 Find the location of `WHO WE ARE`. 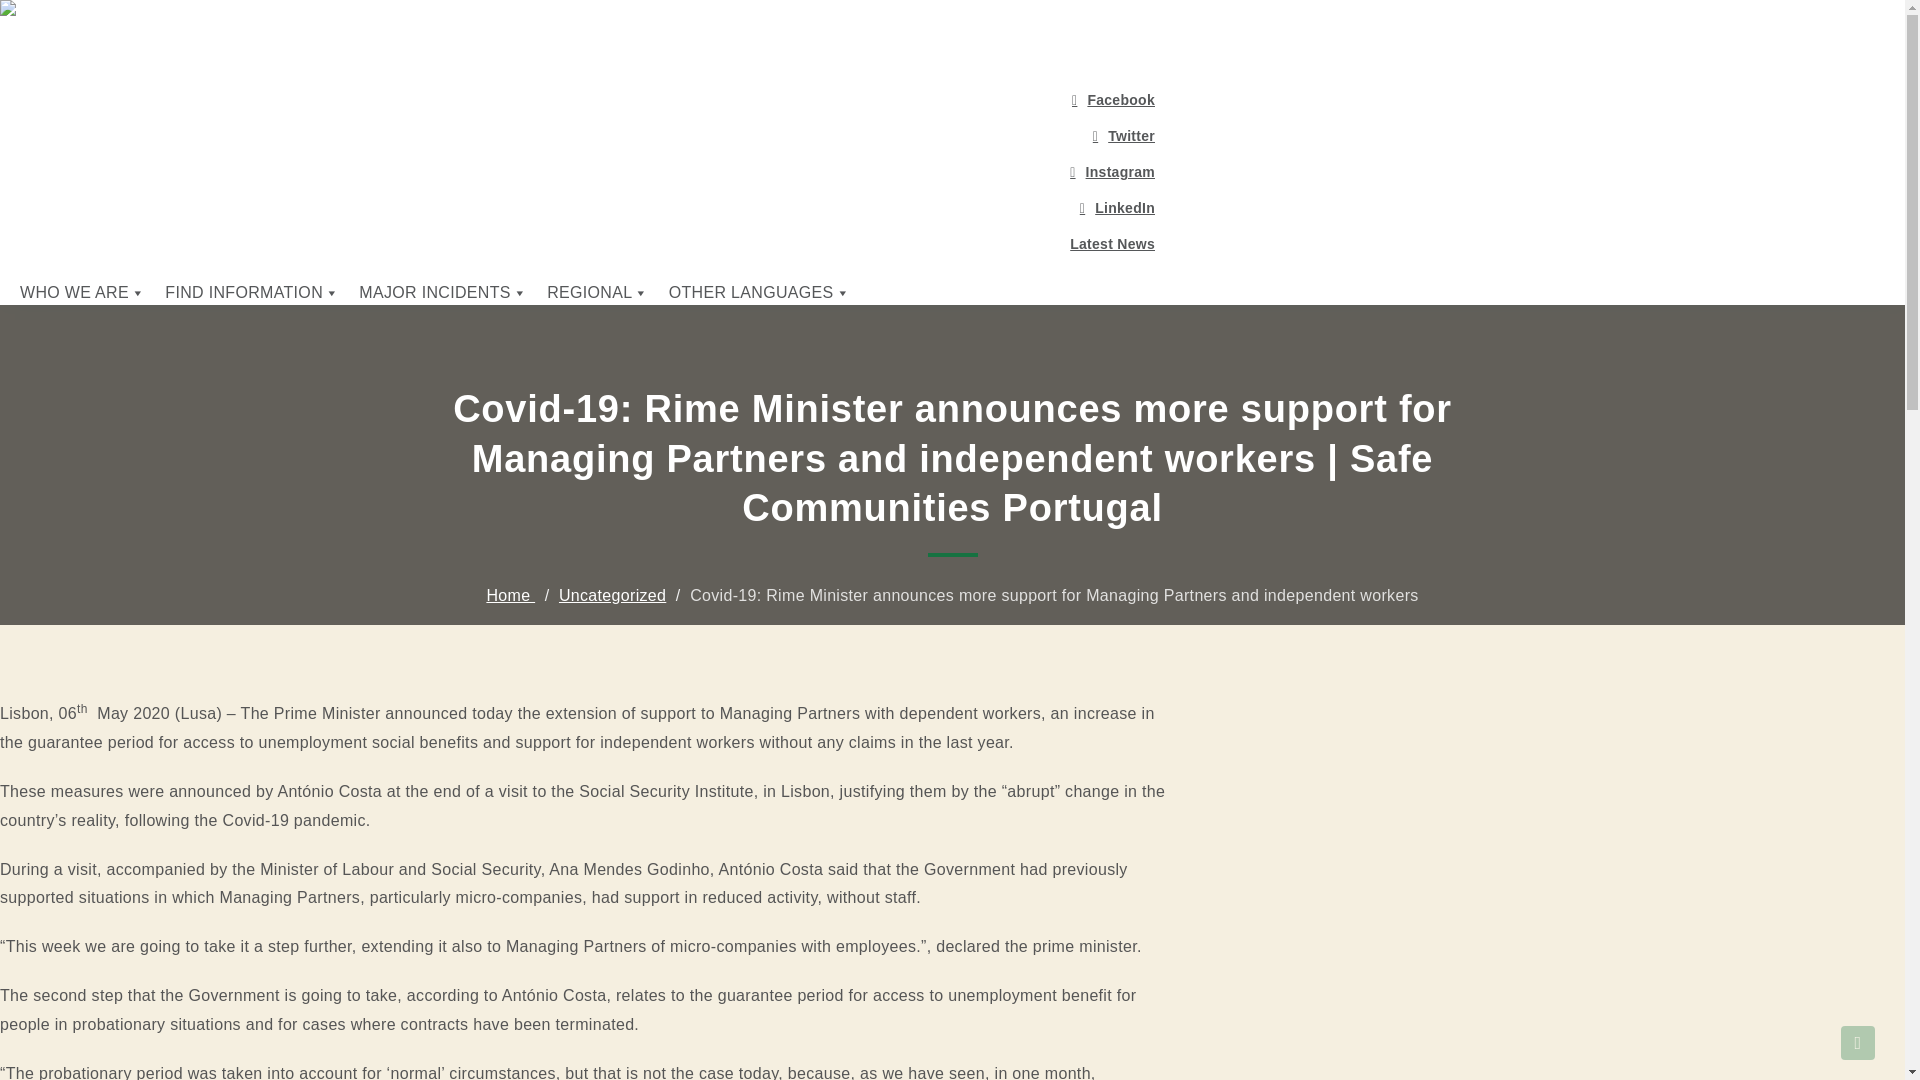

WHO WE ARE is located at coordinates (82, 293).